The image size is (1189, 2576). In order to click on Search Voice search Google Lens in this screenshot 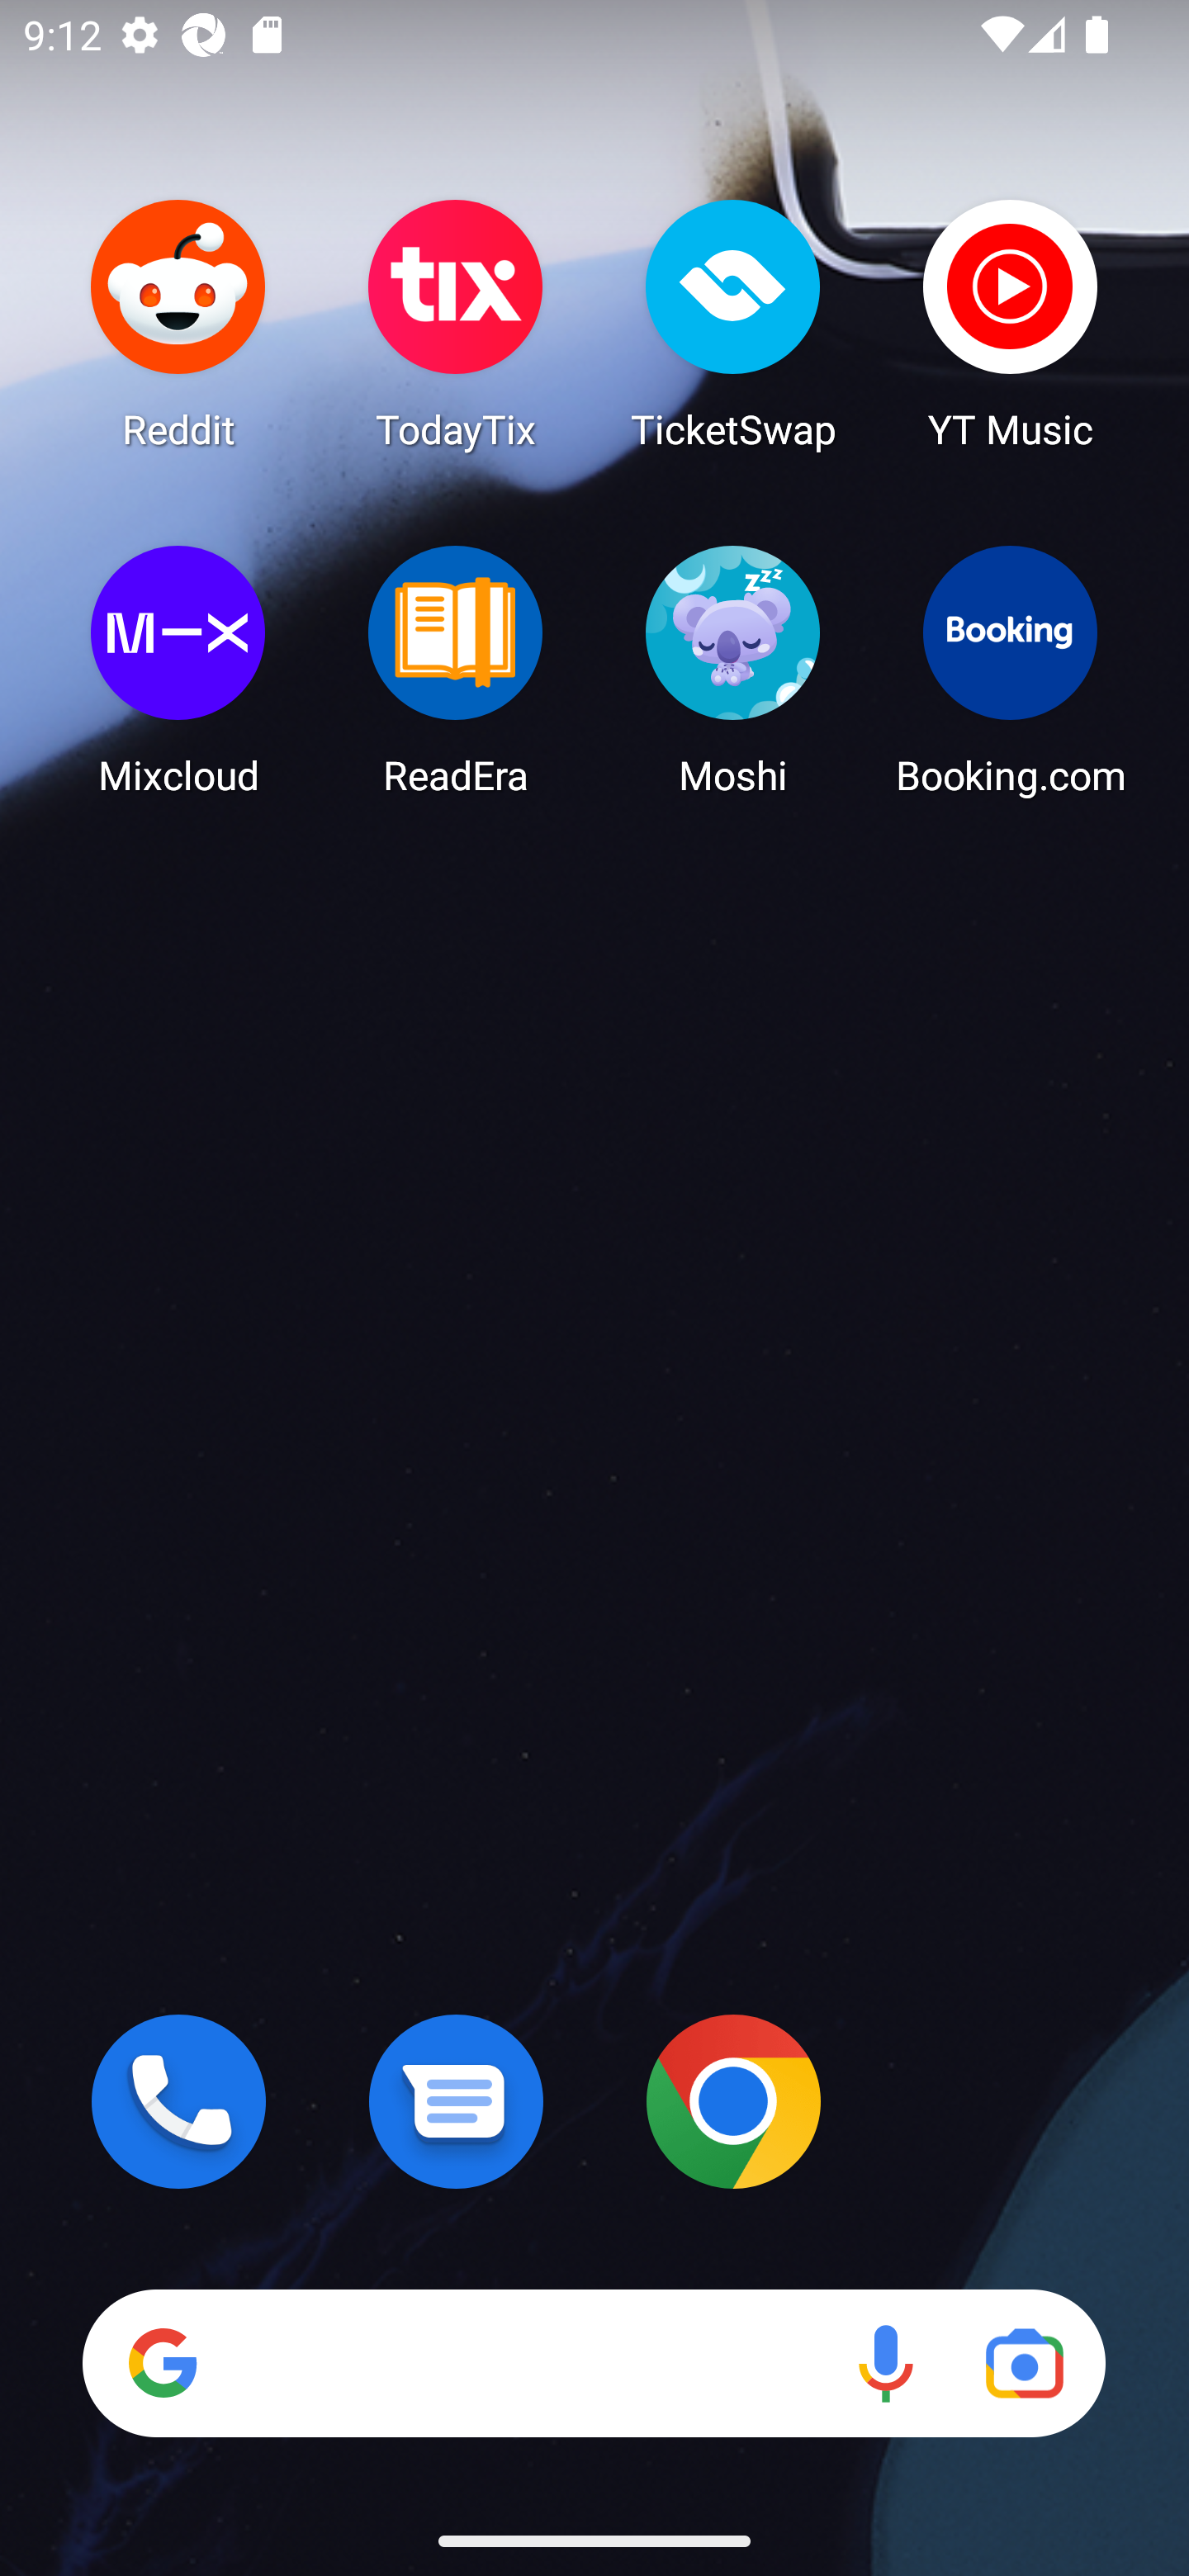, I will do `click(594, 2363)`.